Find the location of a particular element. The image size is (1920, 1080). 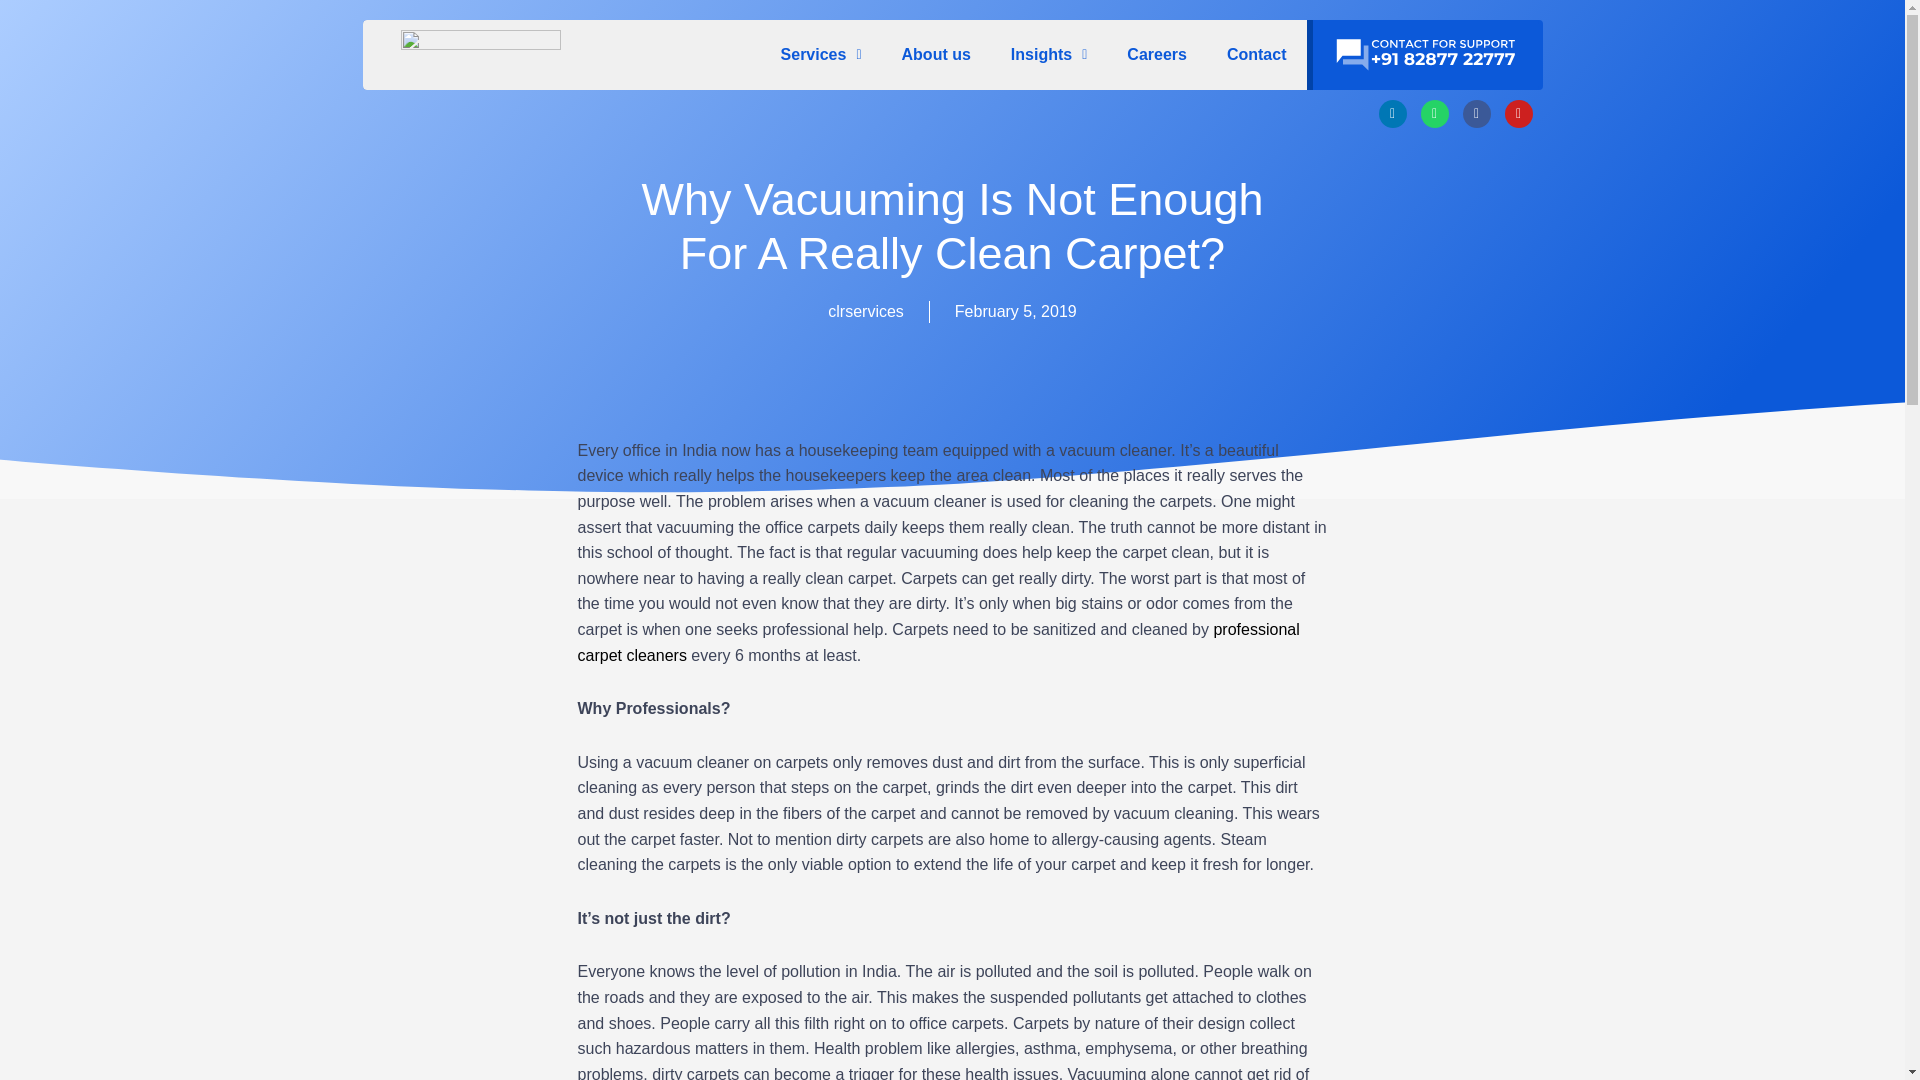

professional carpet cleaners is located at coordinates (938, 642).